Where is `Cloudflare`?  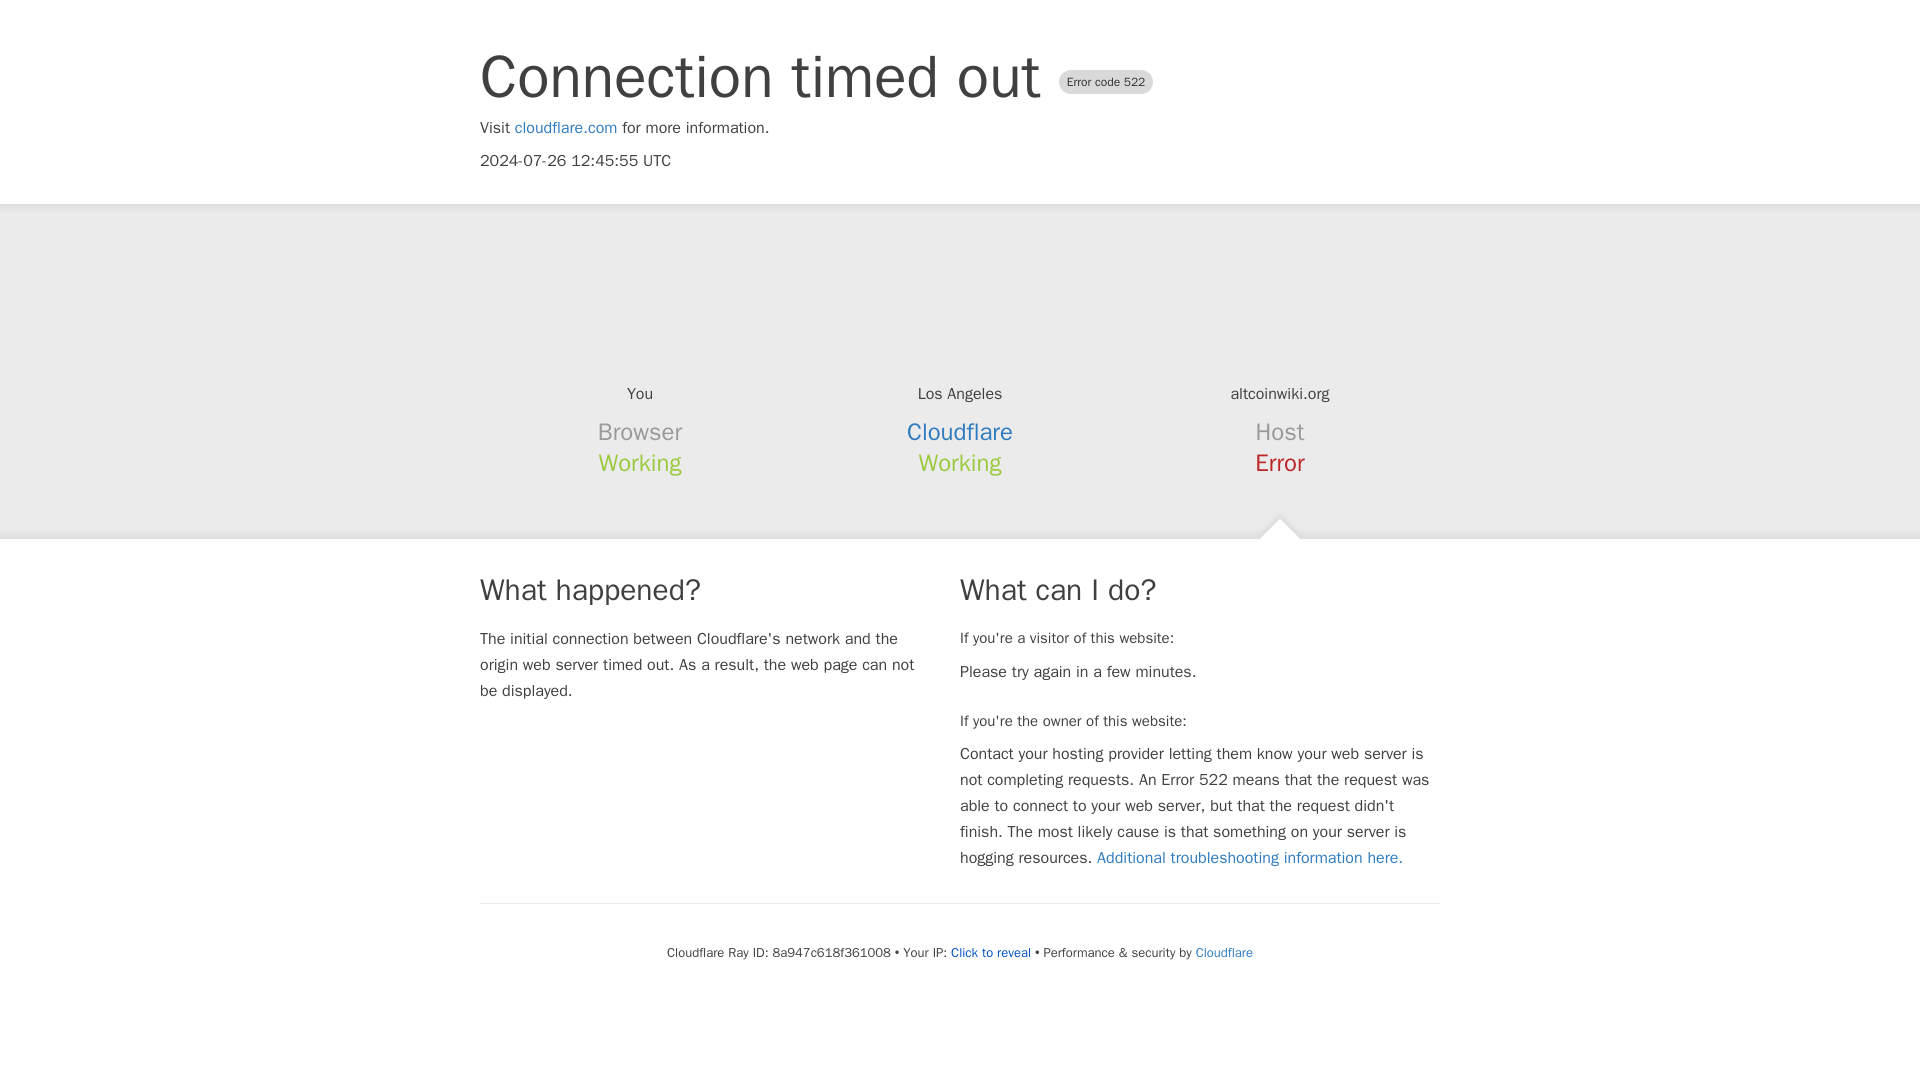
Cloudflare is located at coordinates (1224, 952).